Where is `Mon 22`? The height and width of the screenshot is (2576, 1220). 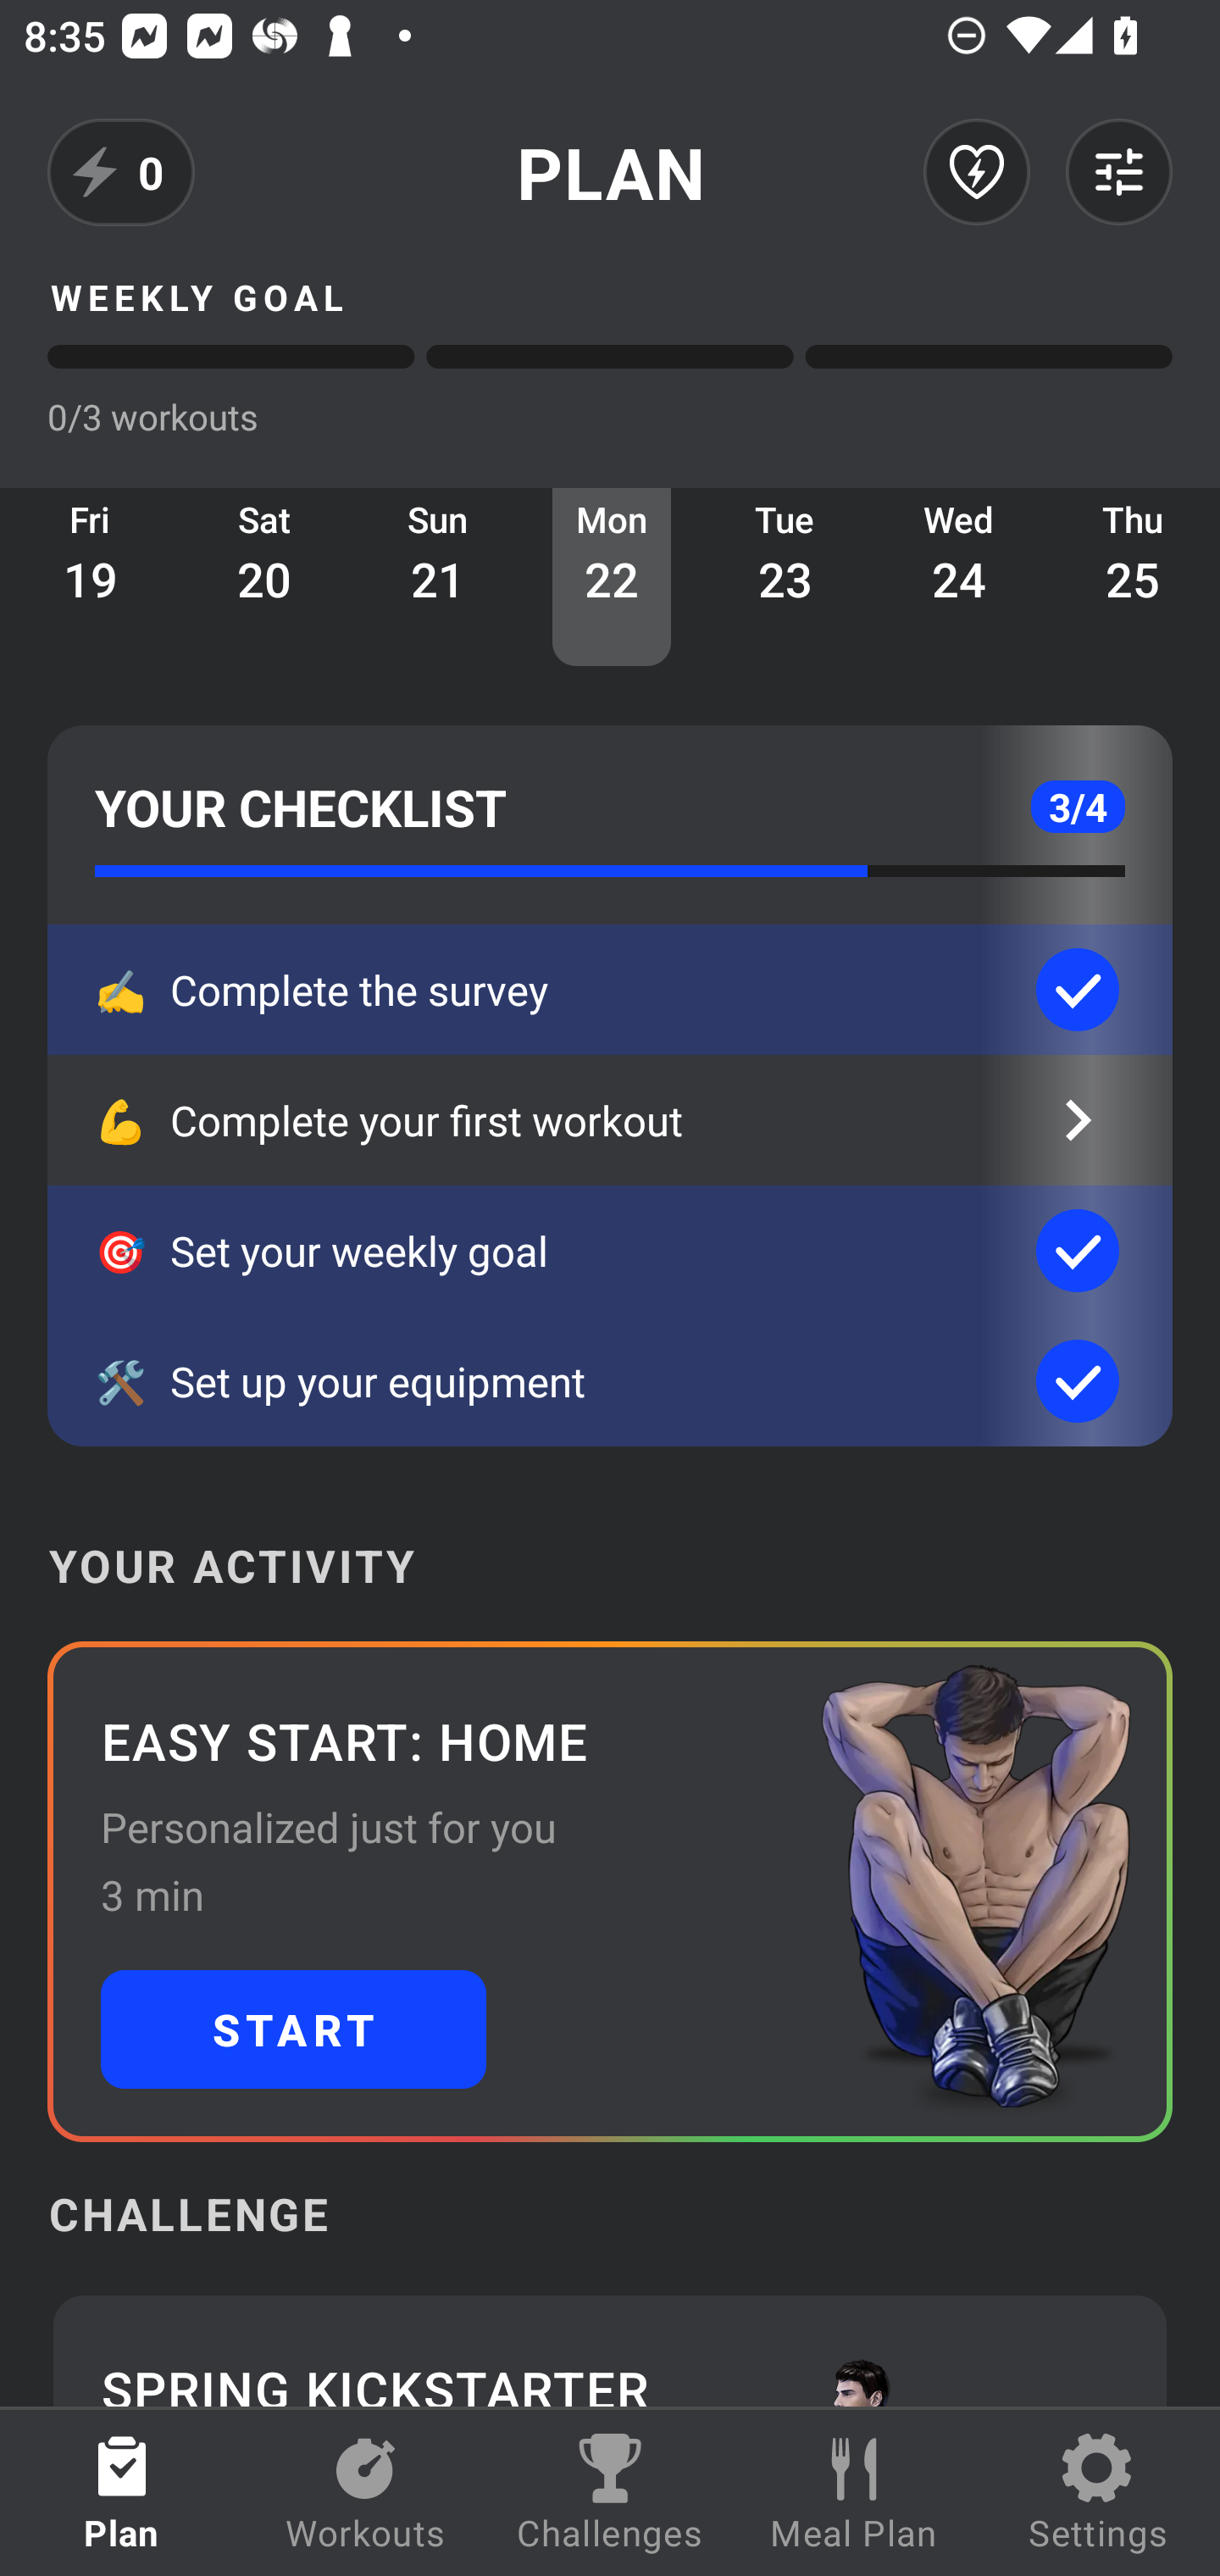
Mon 22 is located at coordinates (612, 576).